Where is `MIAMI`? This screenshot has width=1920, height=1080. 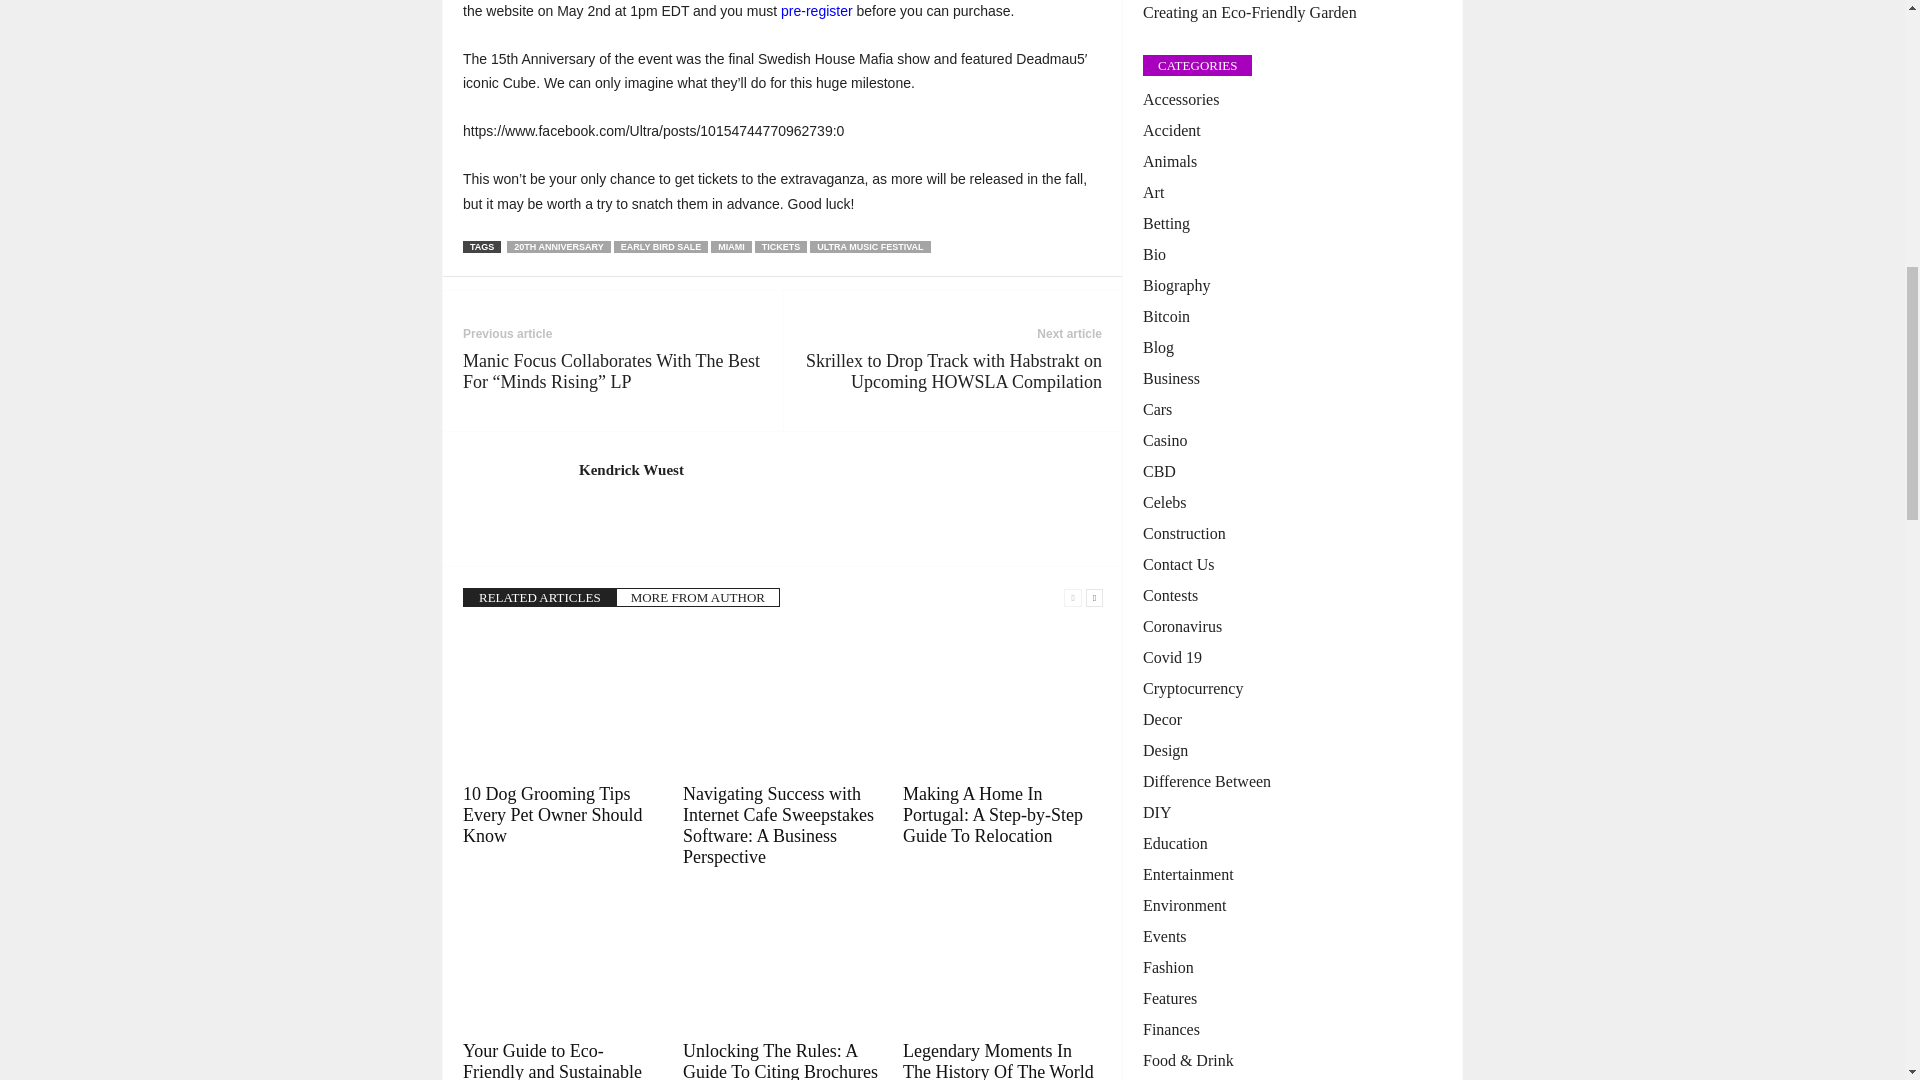
MIAMI is located at coordinates (731, 246).